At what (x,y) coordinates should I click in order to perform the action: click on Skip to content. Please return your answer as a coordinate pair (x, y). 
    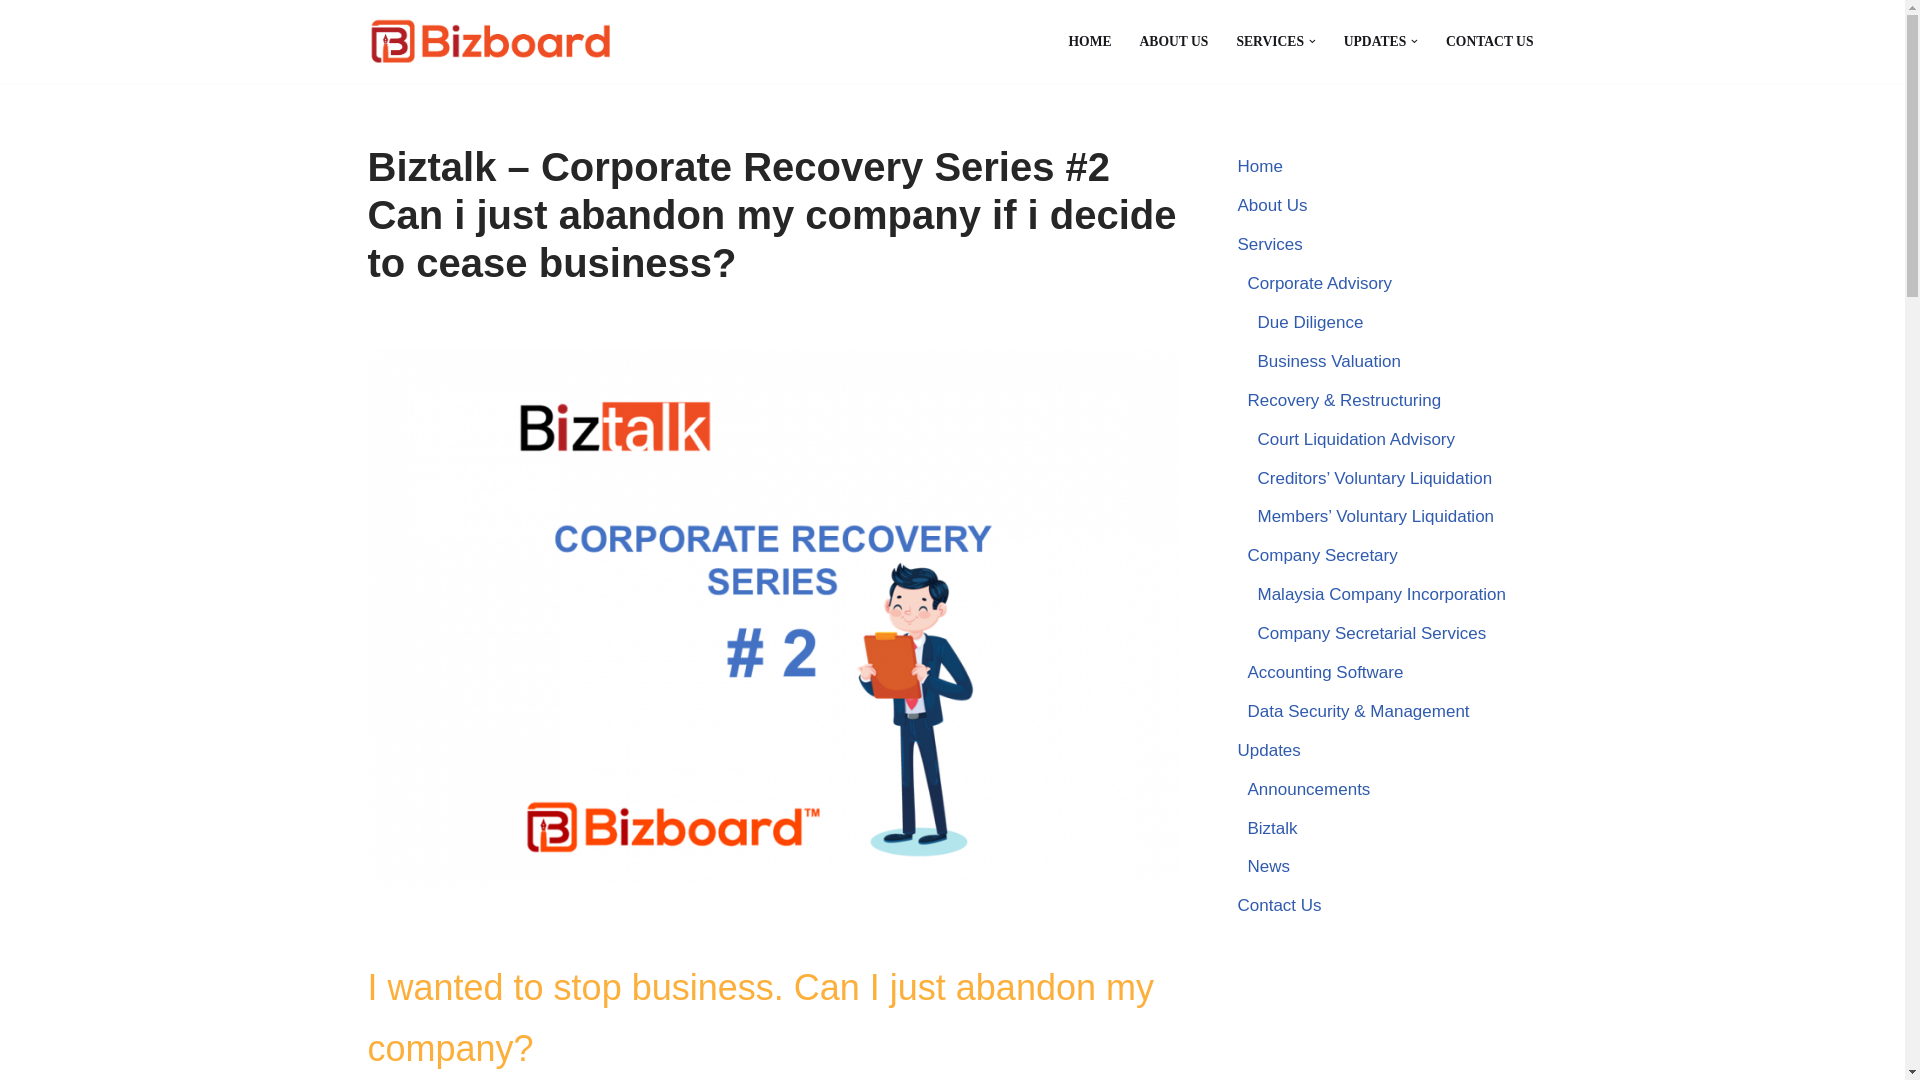
    Looking at the image, I should click on (15, 42).